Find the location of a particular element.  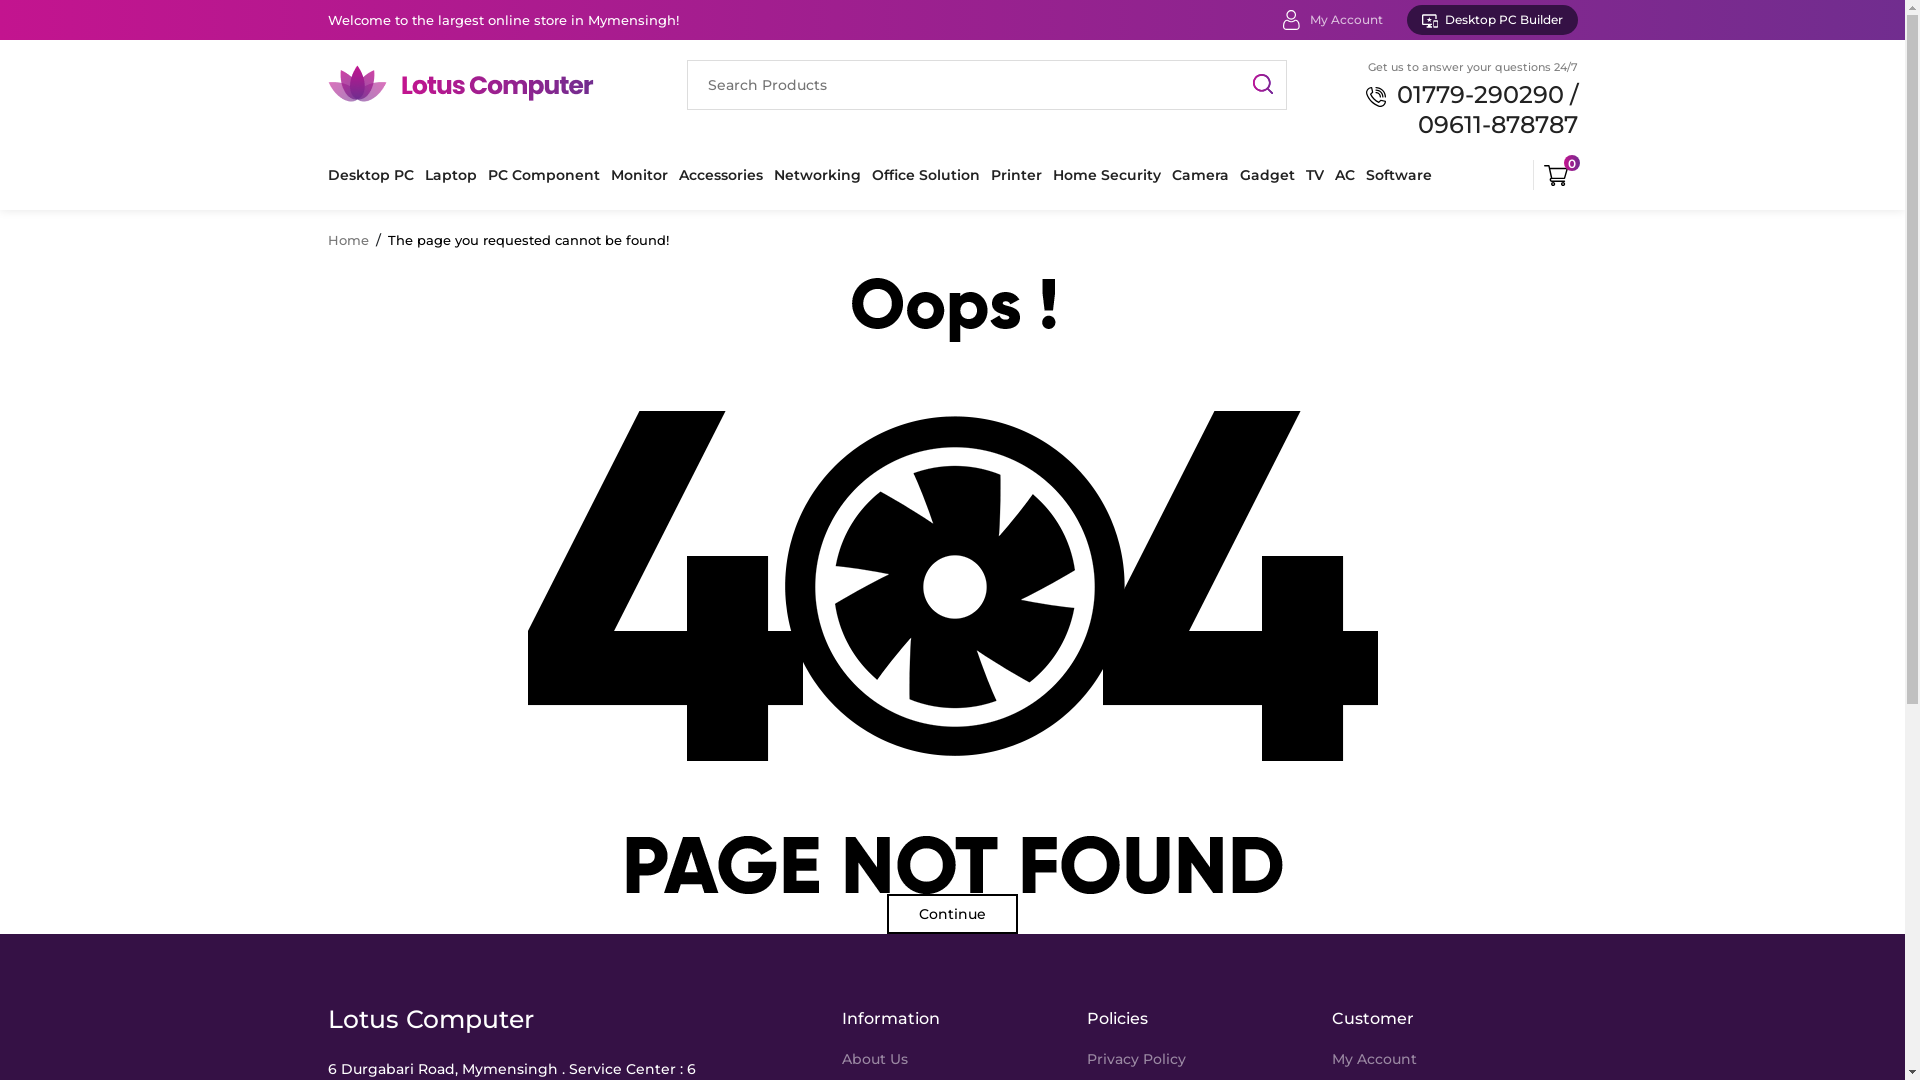

AC is located at coordinates (1344, 175).